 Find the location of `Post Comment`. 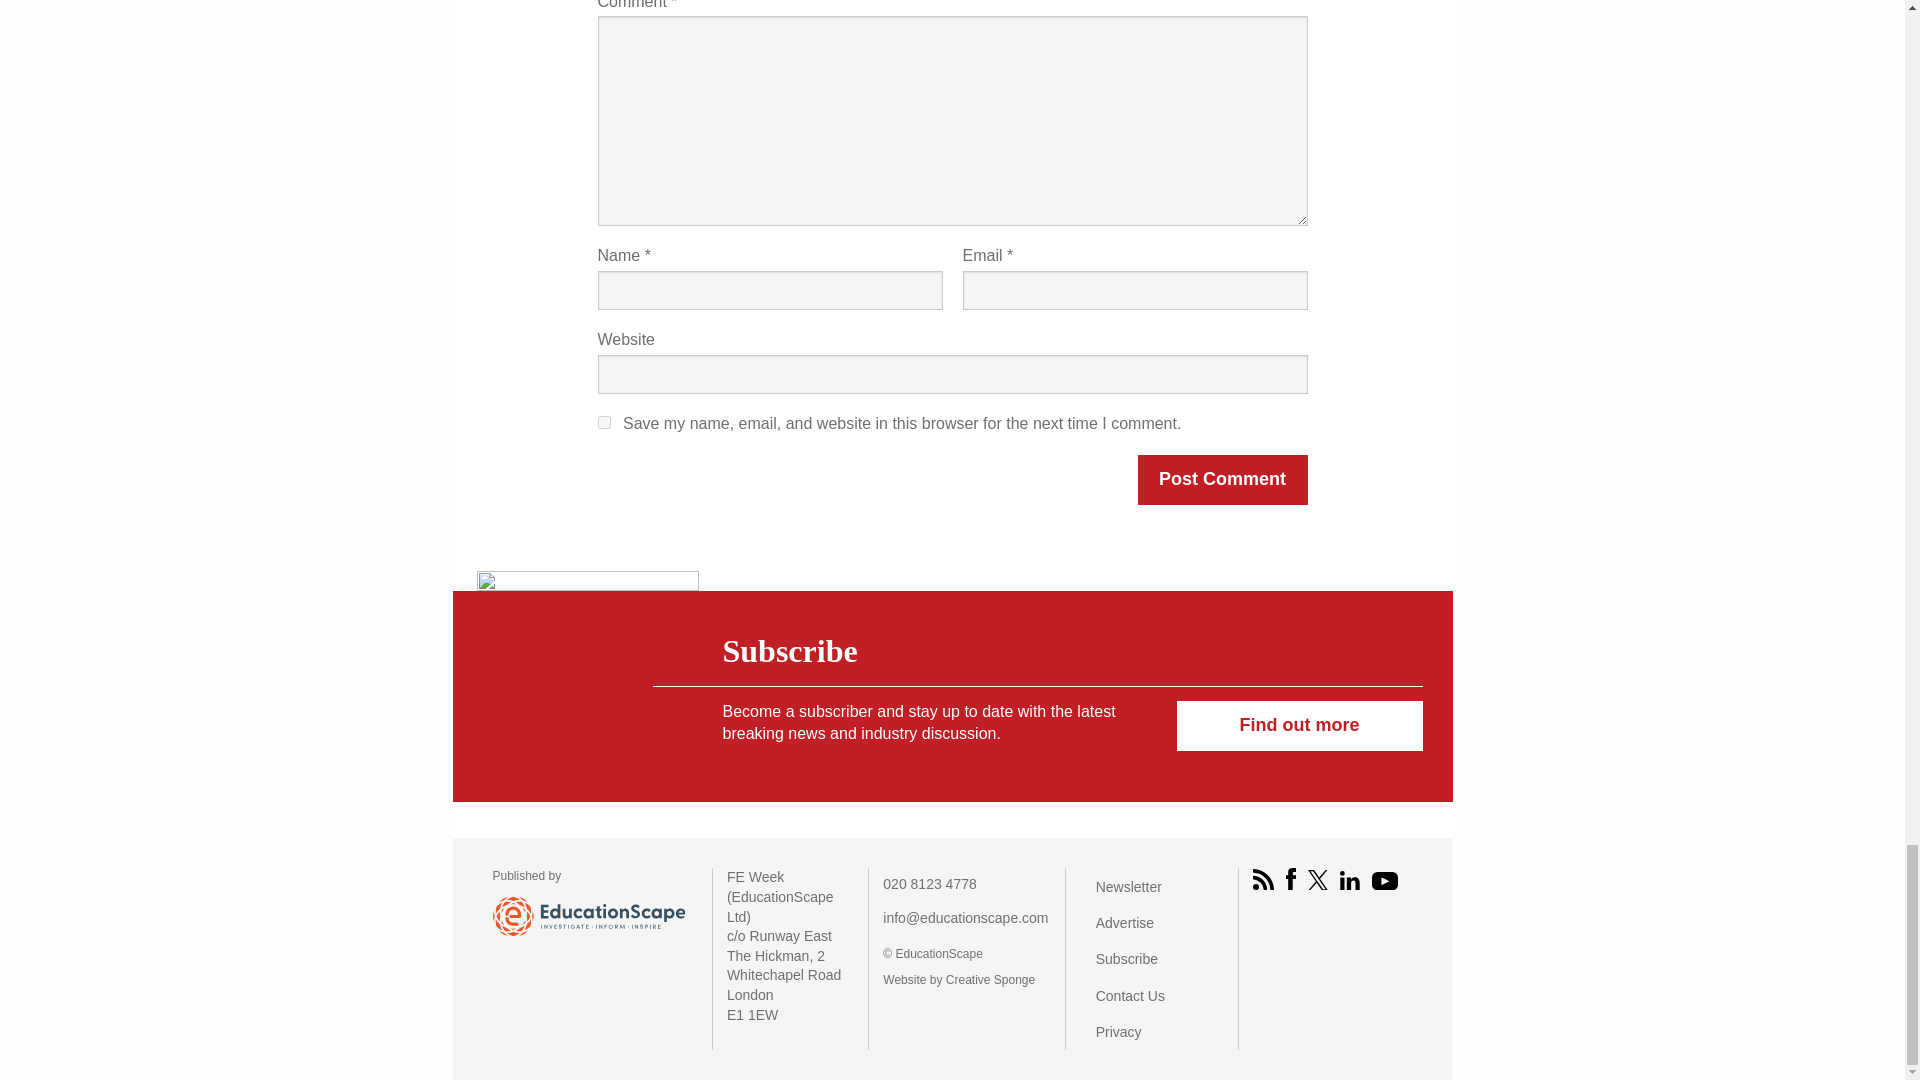

Post Comment is located at coordinates (1222, 480).